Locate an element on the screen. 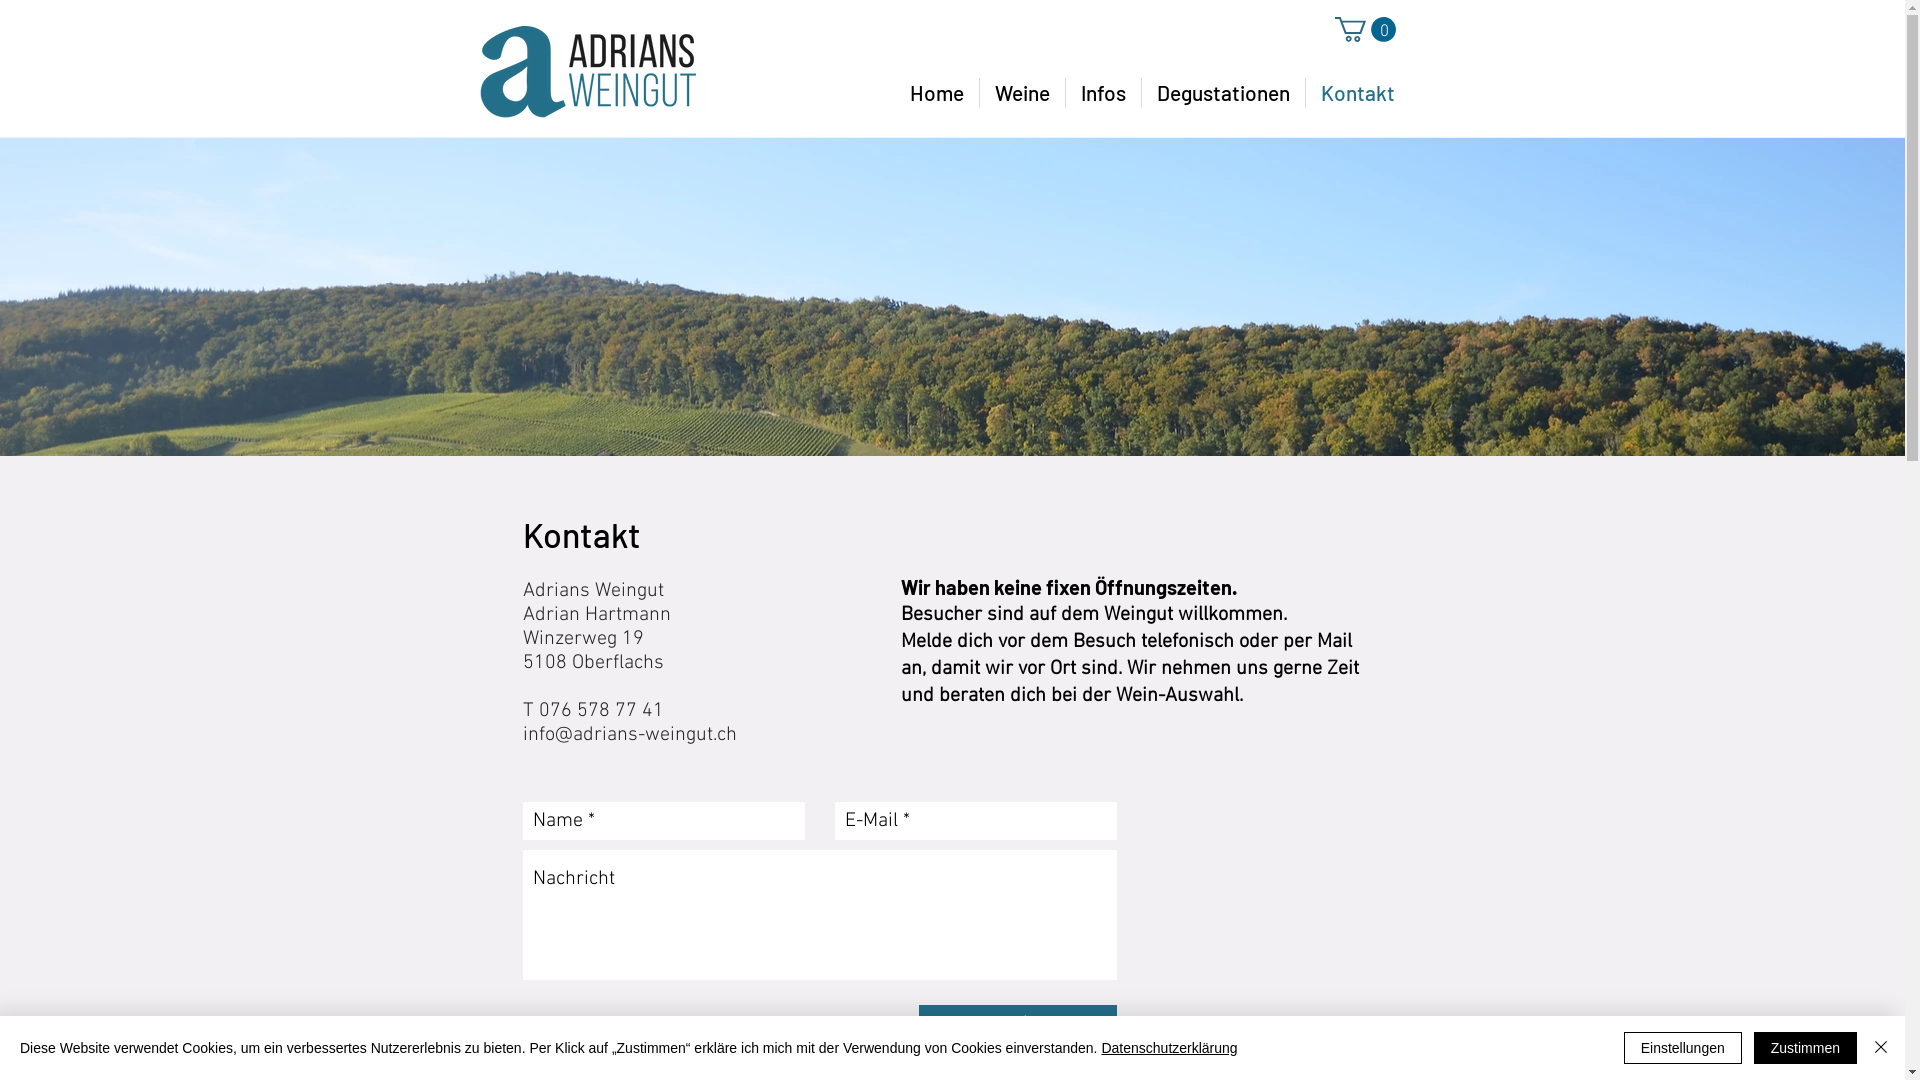  Logo_Adrians_Weingut_weiss.png is located at coordinates (588, 72).